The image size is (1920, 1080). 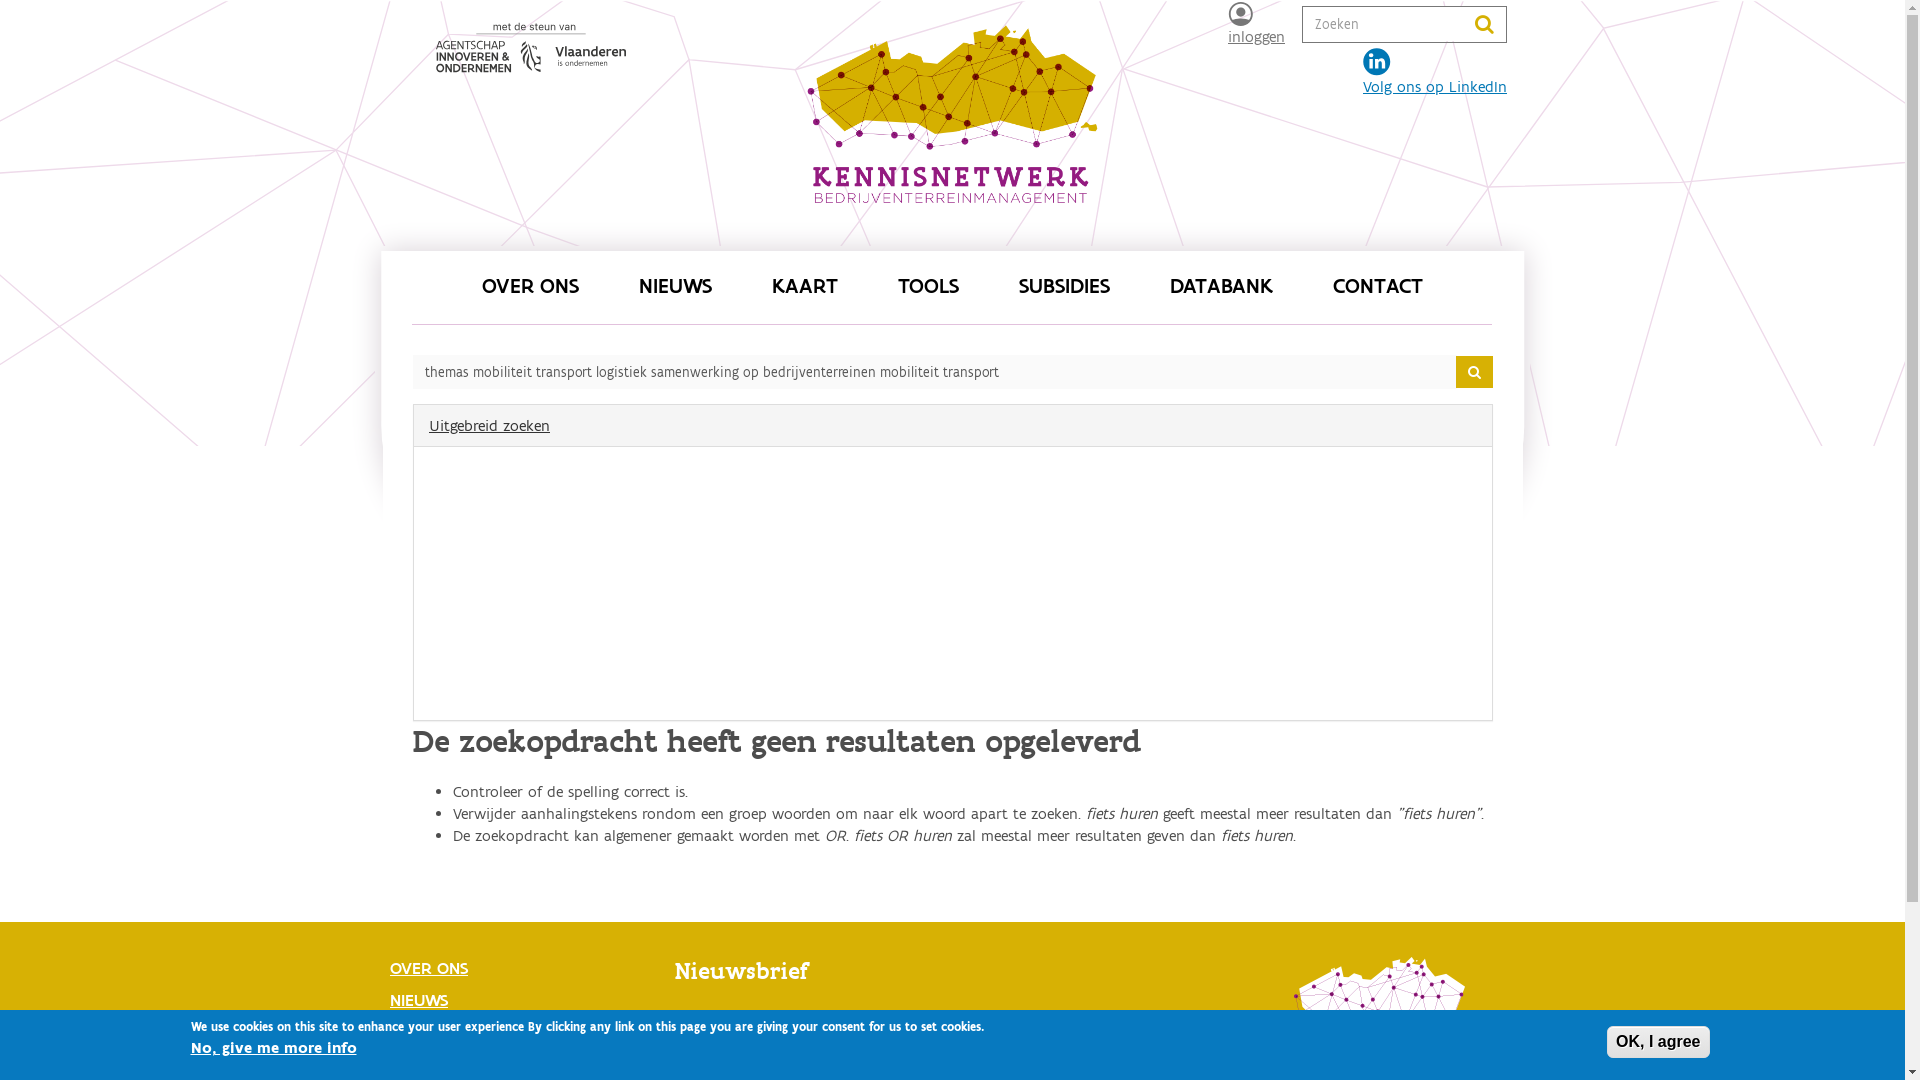 I want to click on KAART, so click(x=525, y=1032).